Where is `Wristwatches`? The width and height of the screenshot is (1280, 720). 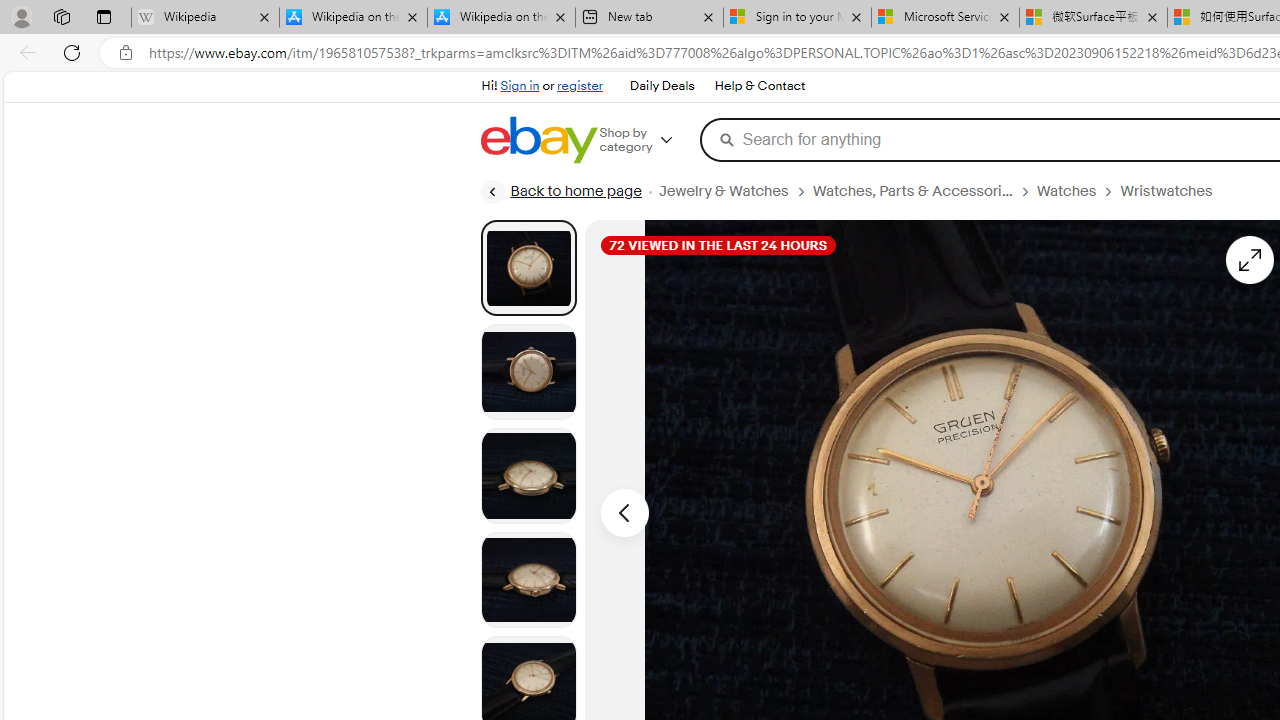
Wristwatches is located at coordinates (1174, 191).